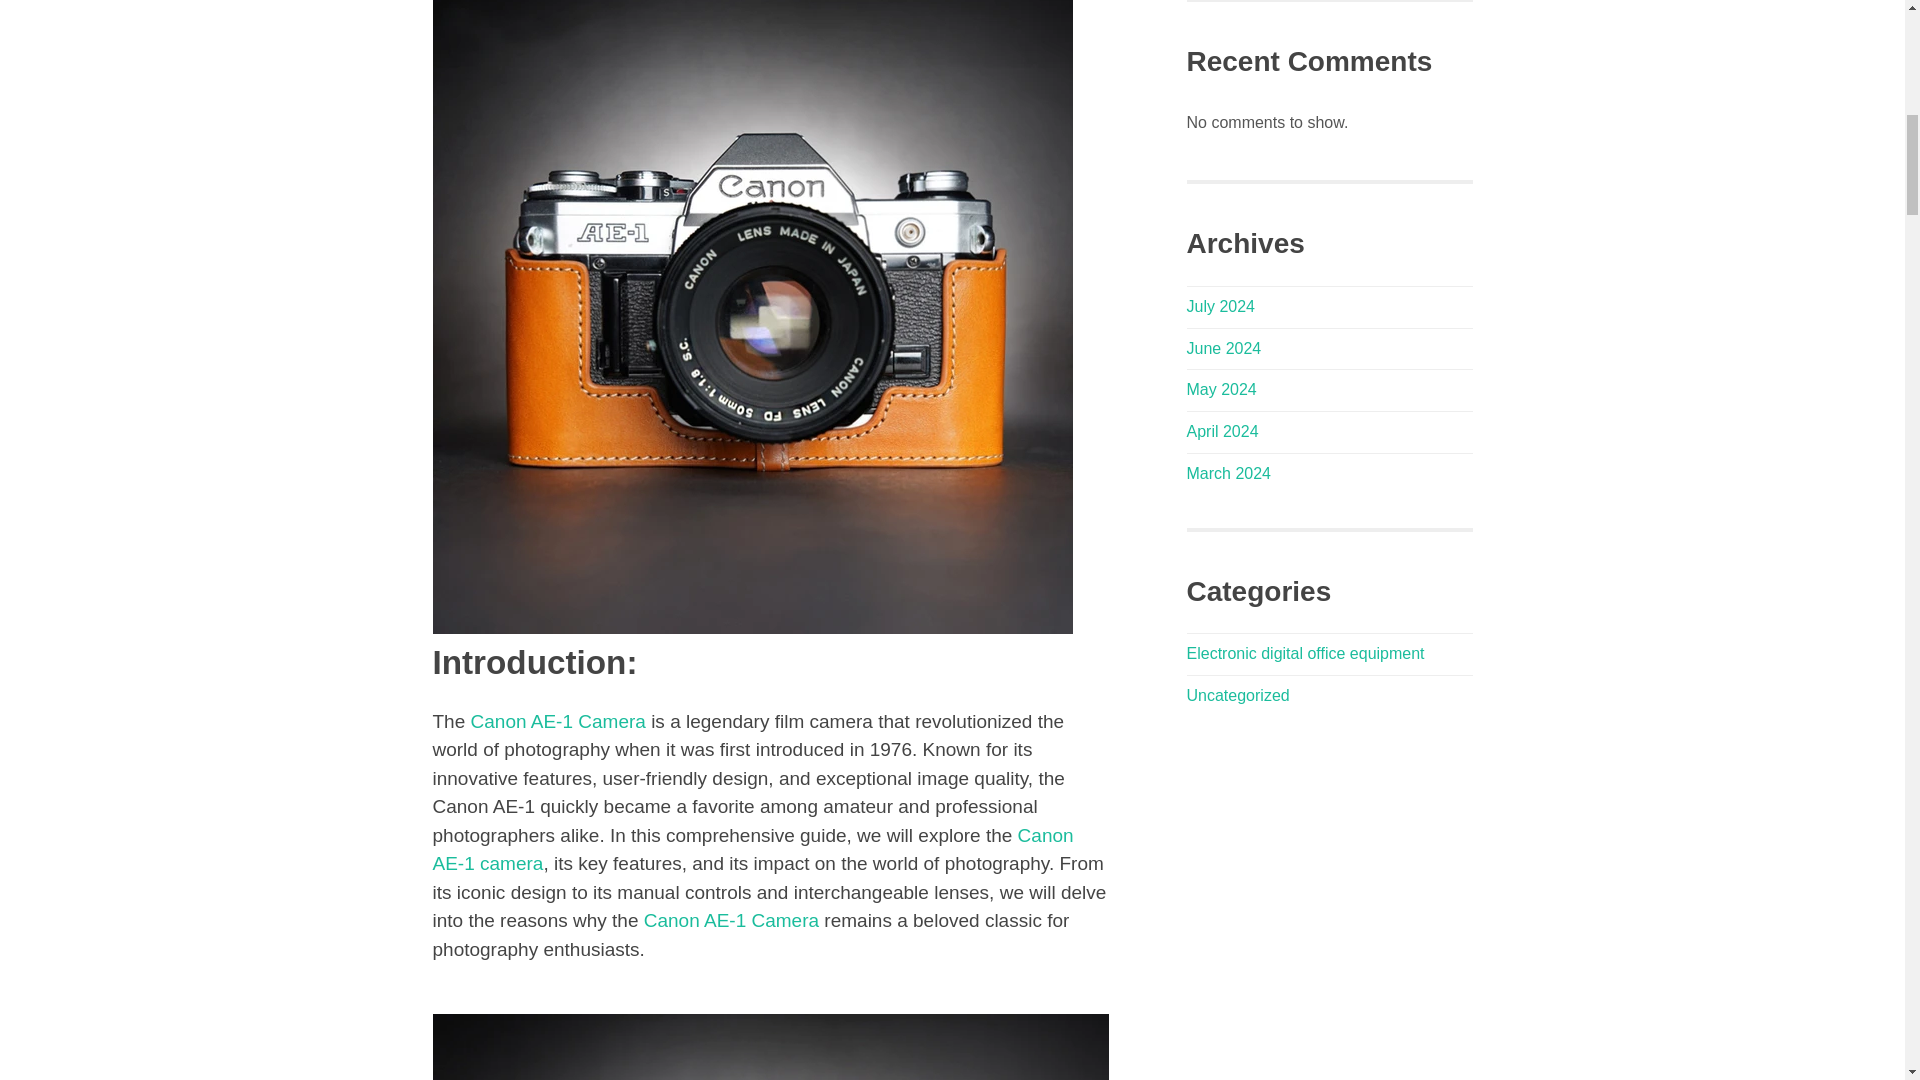 Image resolution: width=1920 pixels, height=1080 pixels. What do you see at coordinates (558, 721) in the screenshot?
I see `Canon AE-1 Camera` at bounding box center [558, 721].